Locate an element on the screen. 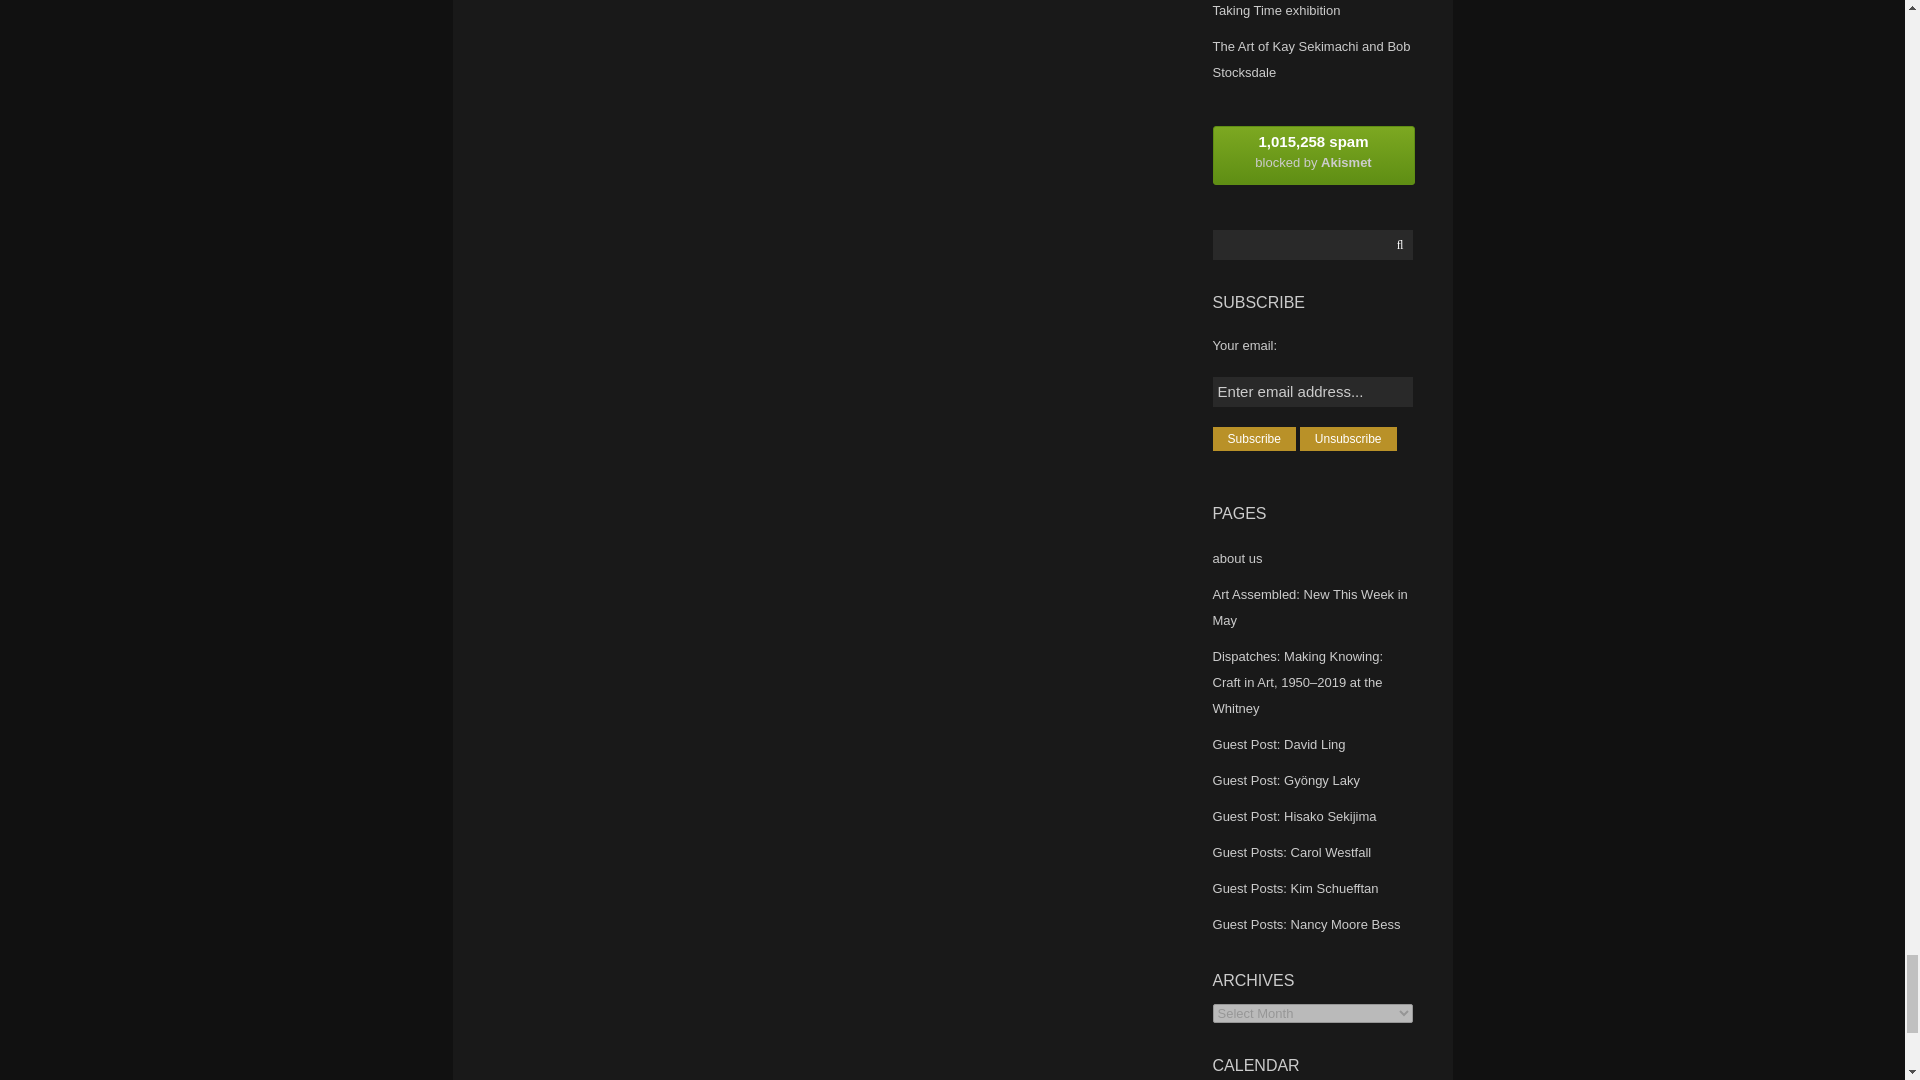 The width and height of the screenshot is (1920, 1080). Subscribe is located at coordinates (1254, 438).